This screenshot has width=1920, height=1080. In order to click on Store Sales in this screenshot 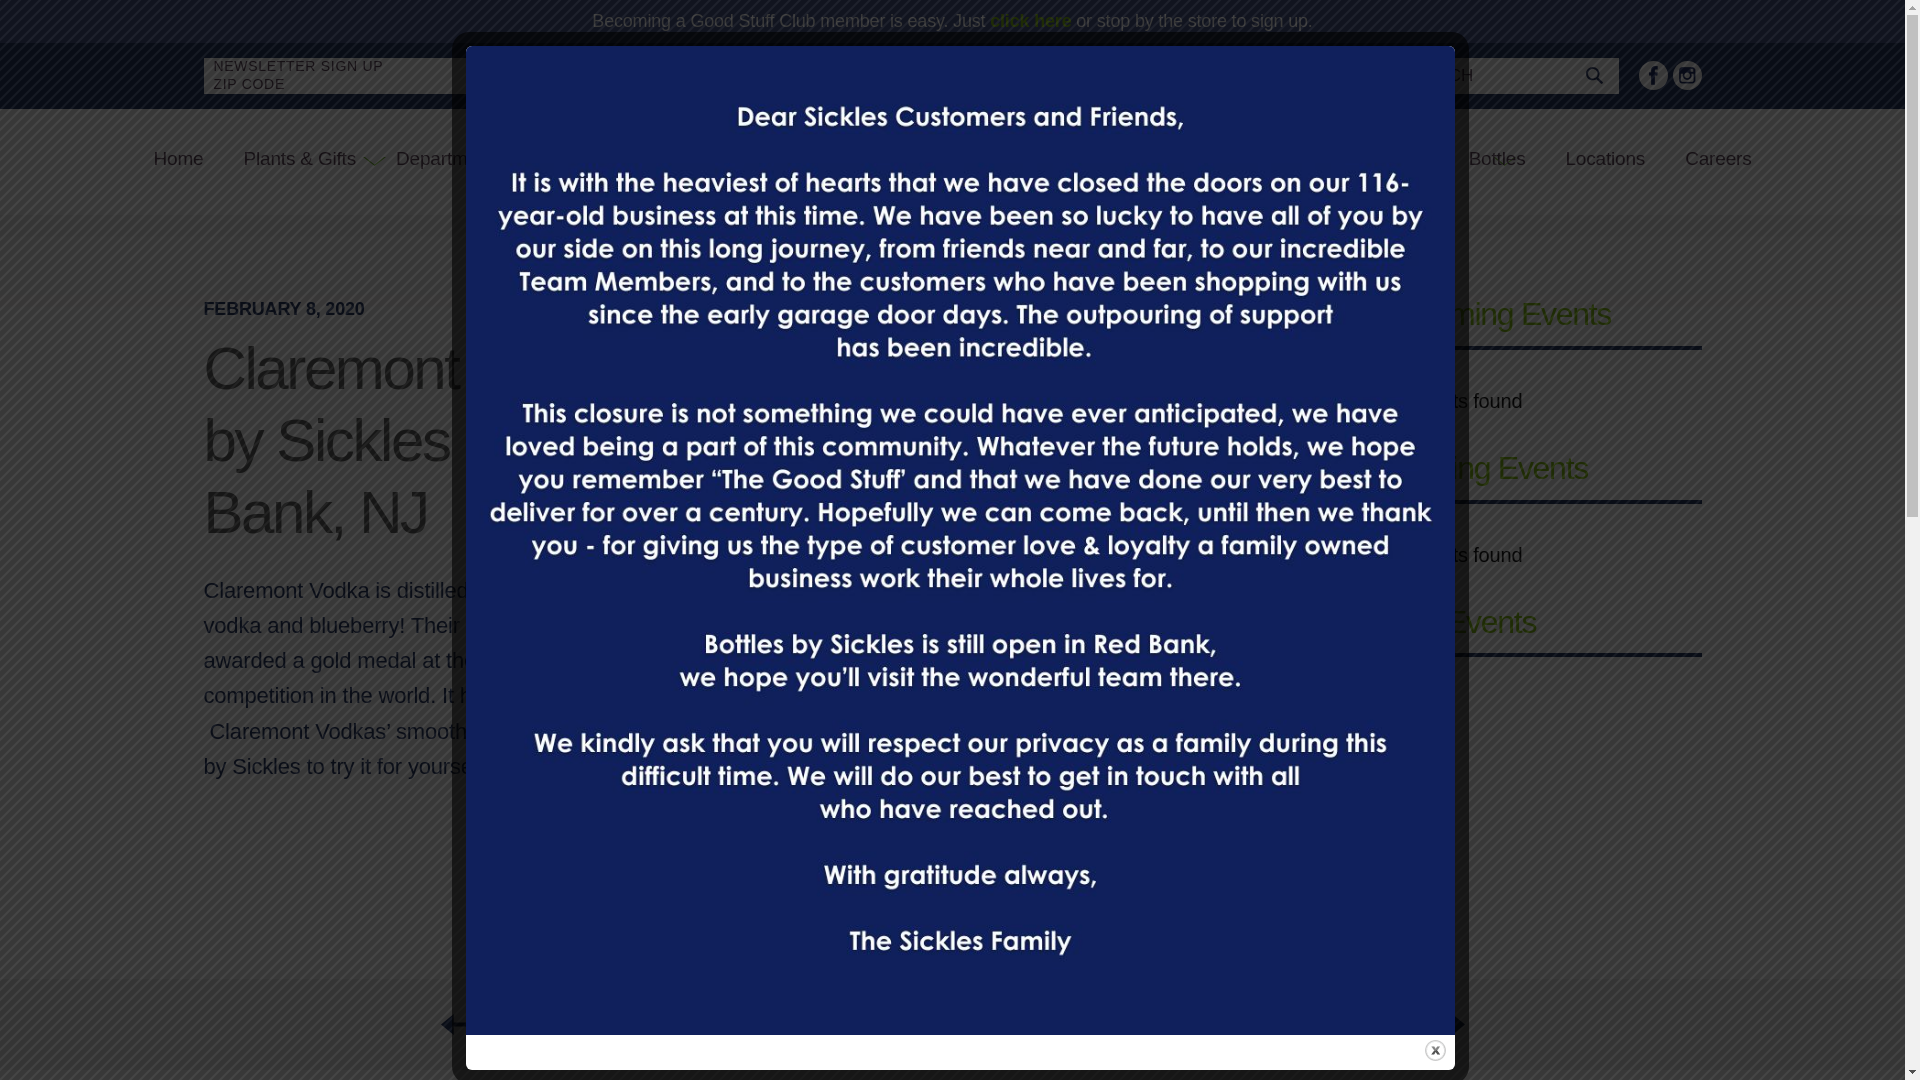, I will do `click(1207, 159)`.